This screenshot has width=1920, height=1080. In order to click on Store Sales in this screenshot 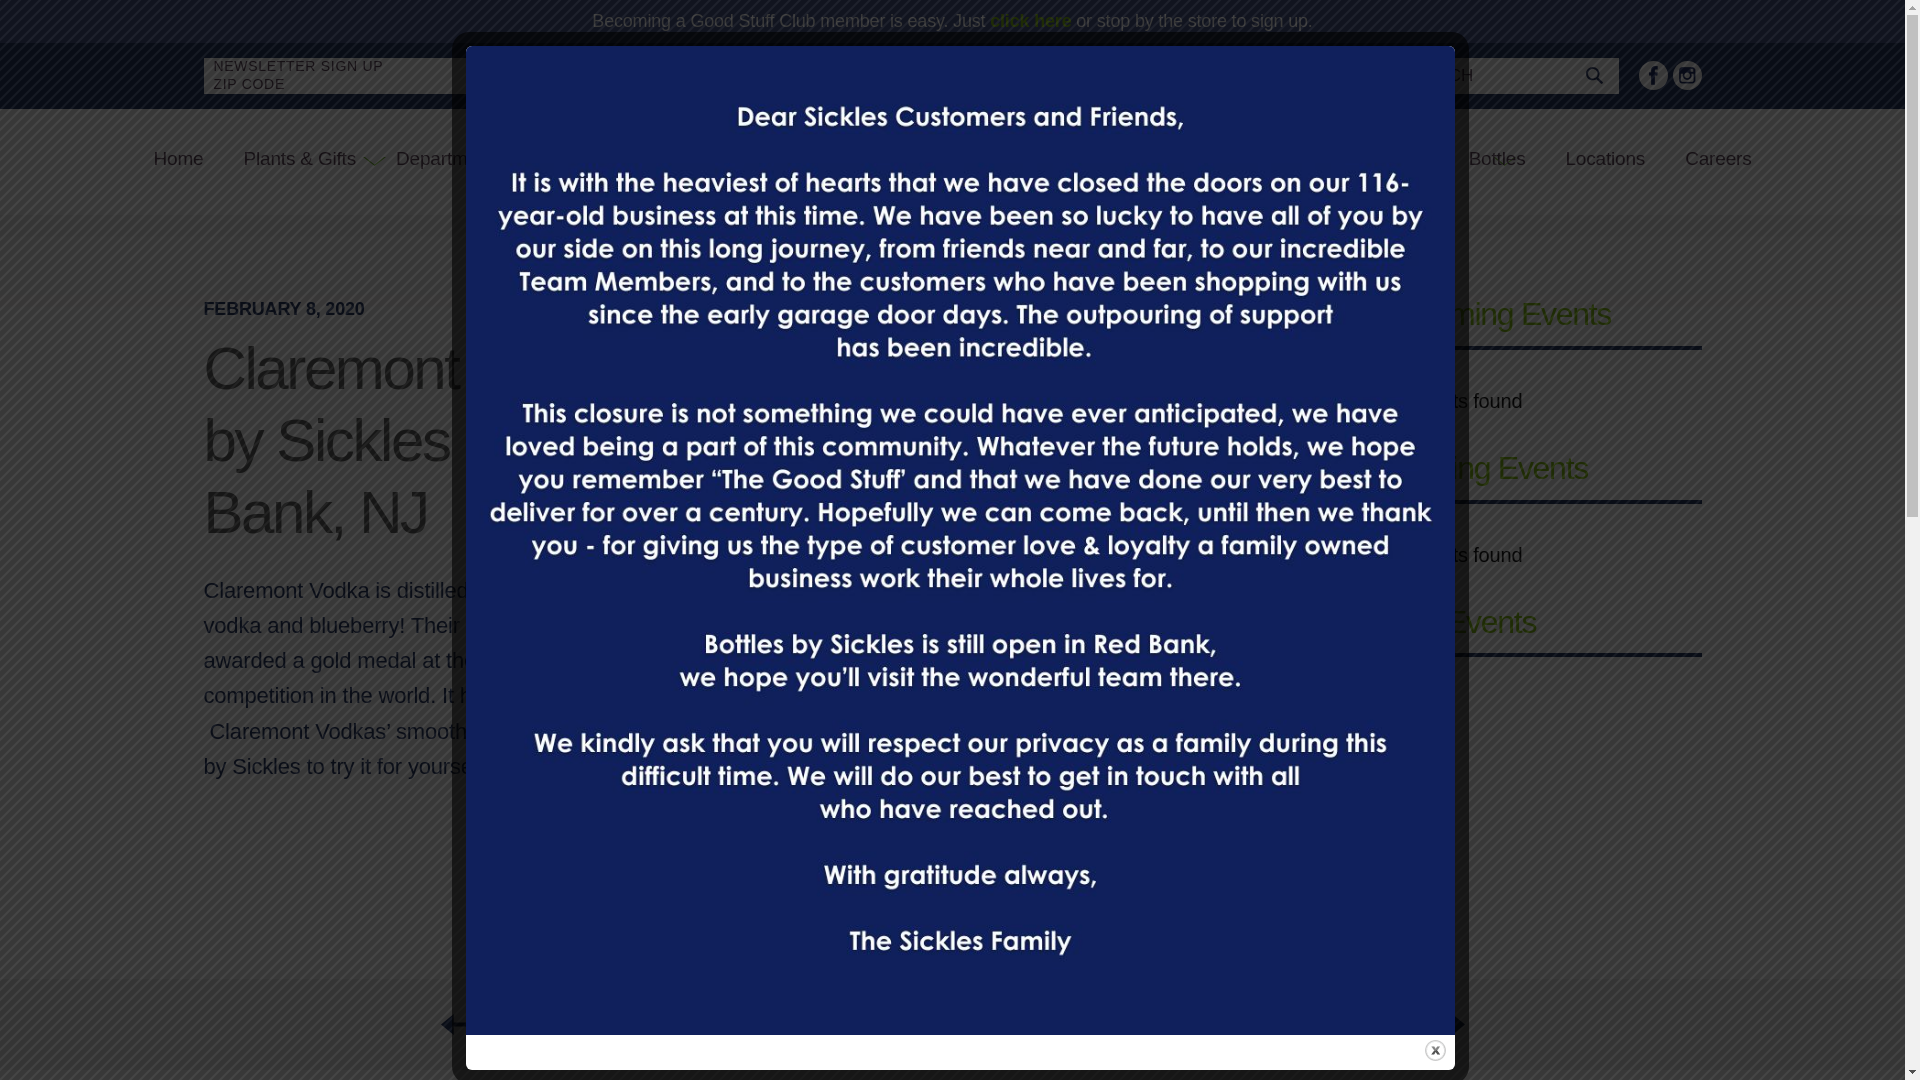, I will do `click(1207, 159)`.